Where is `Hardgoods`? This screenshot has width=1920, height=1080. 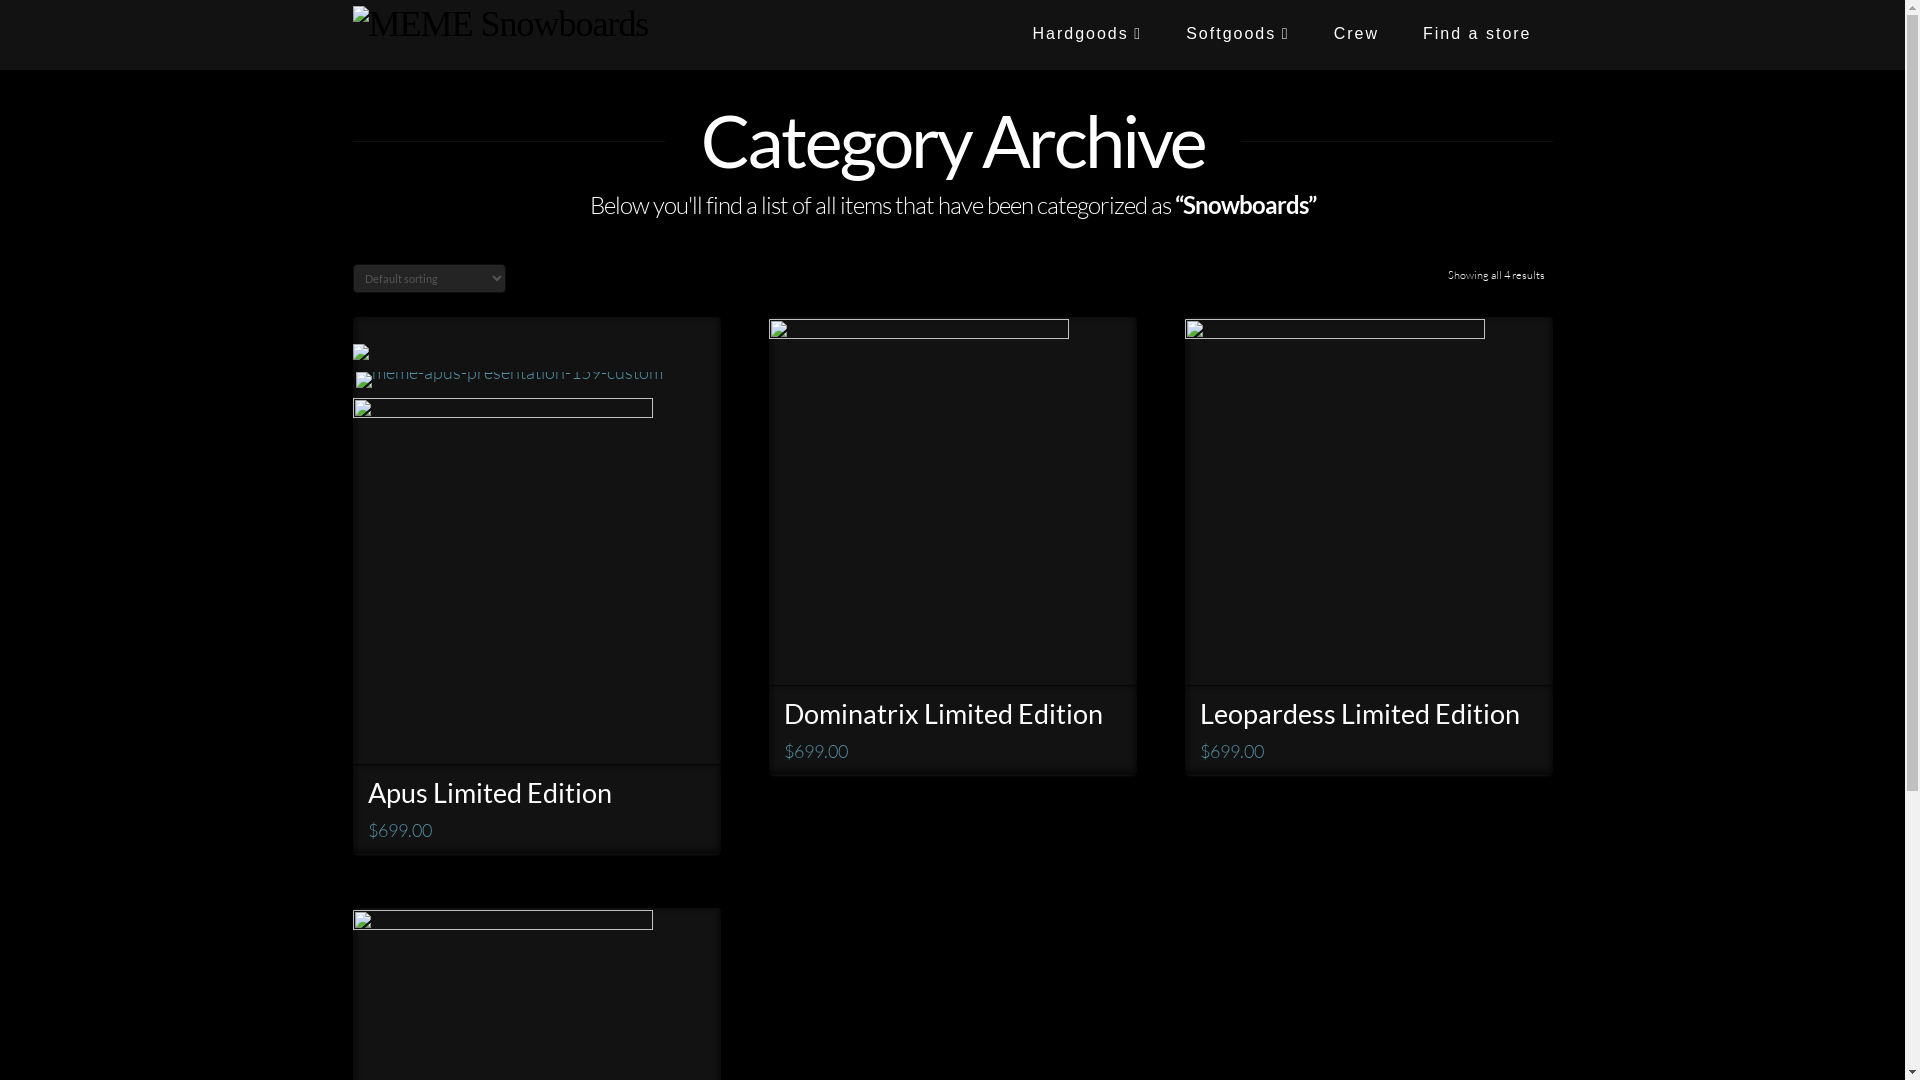
Hardgoods is located at coordinates (1086, 35).